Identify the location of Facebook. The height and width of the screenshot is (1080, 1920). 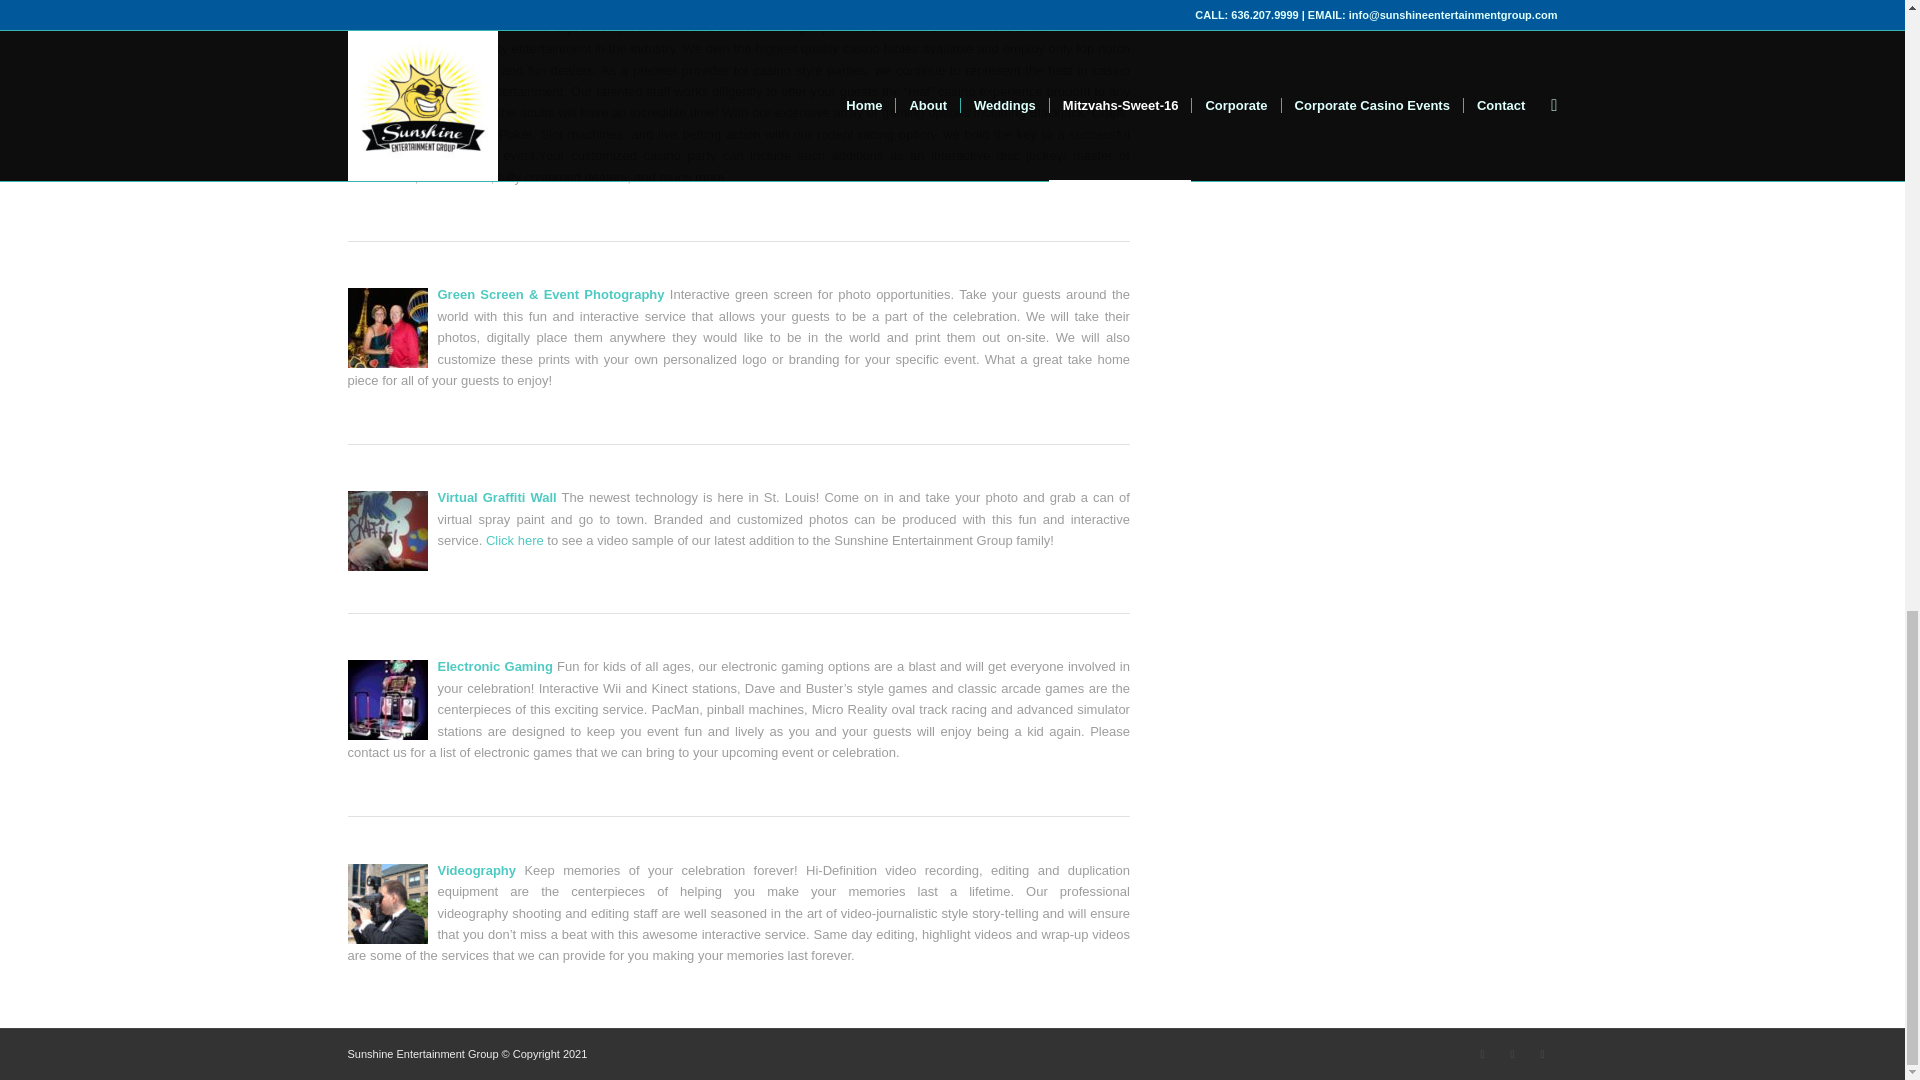
(1482, 1054).